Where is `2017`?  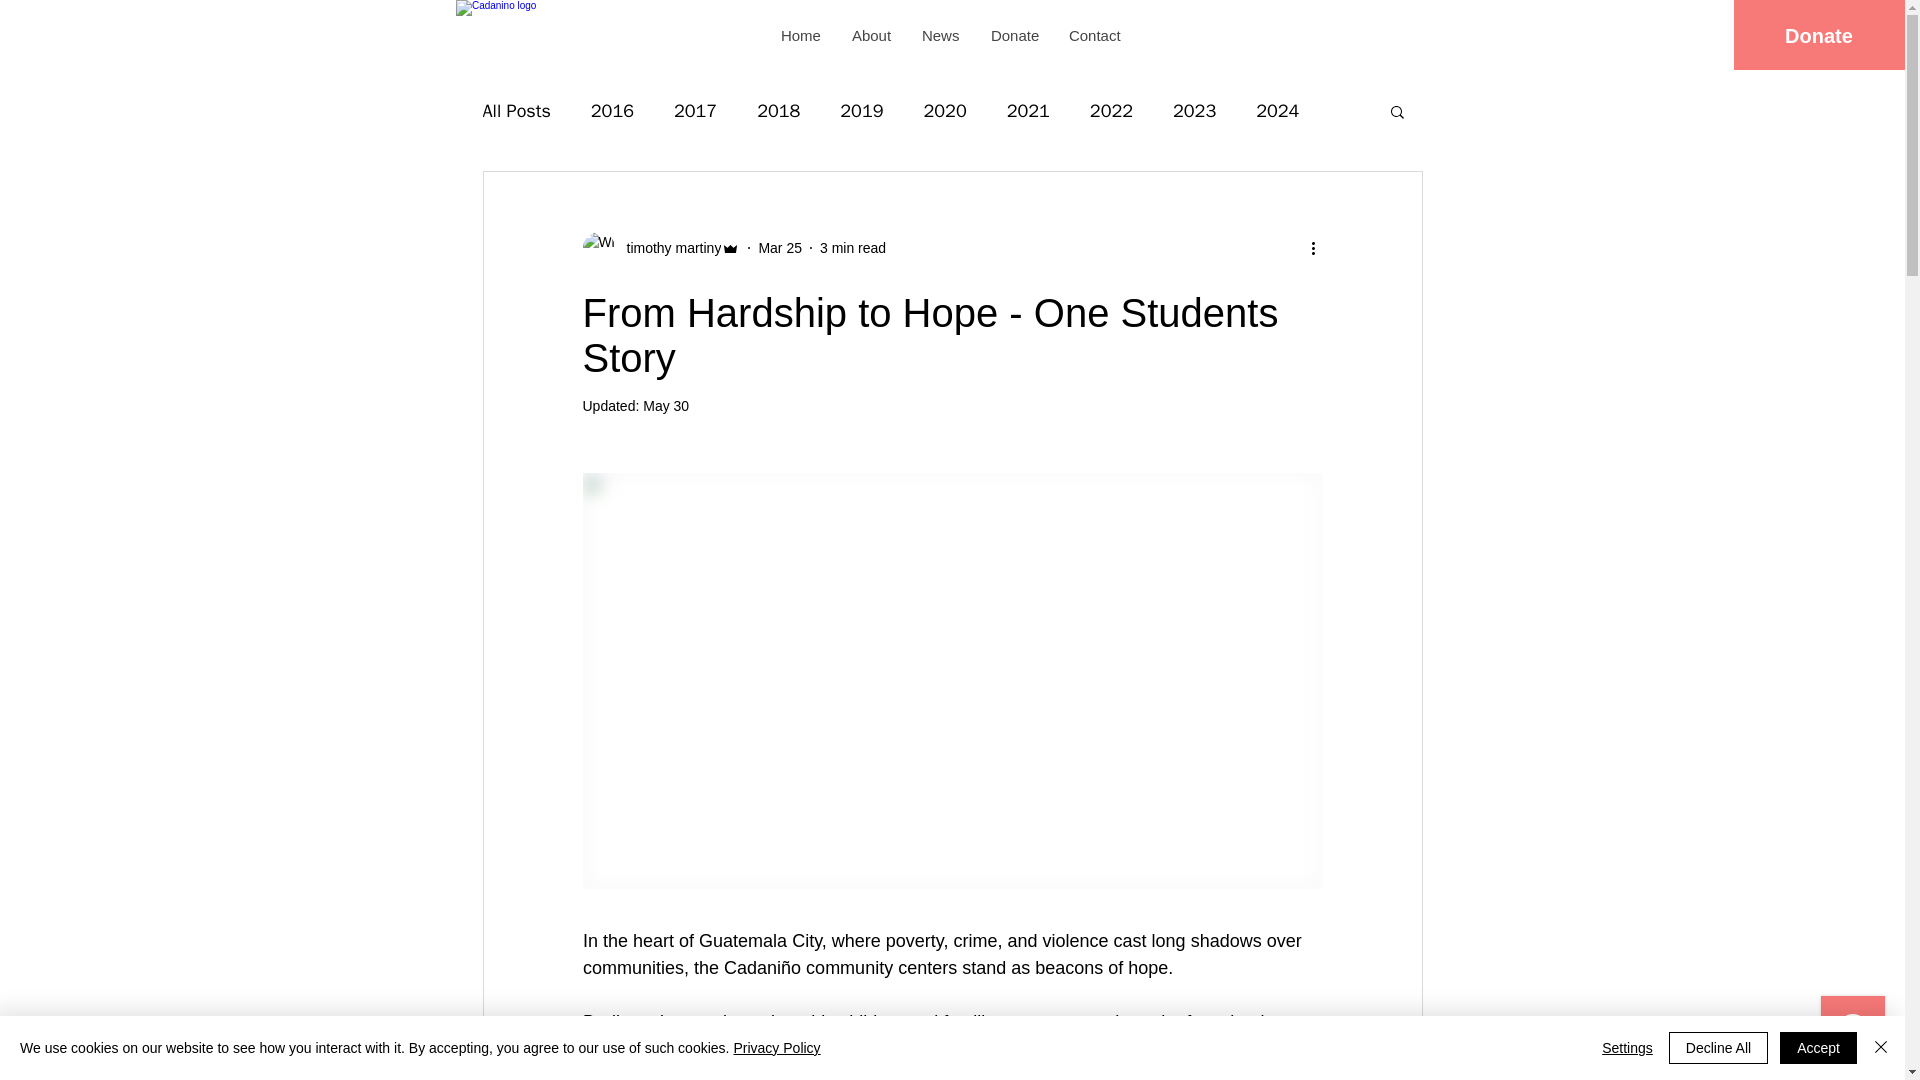 2017 is located at coordinates (694, 111).